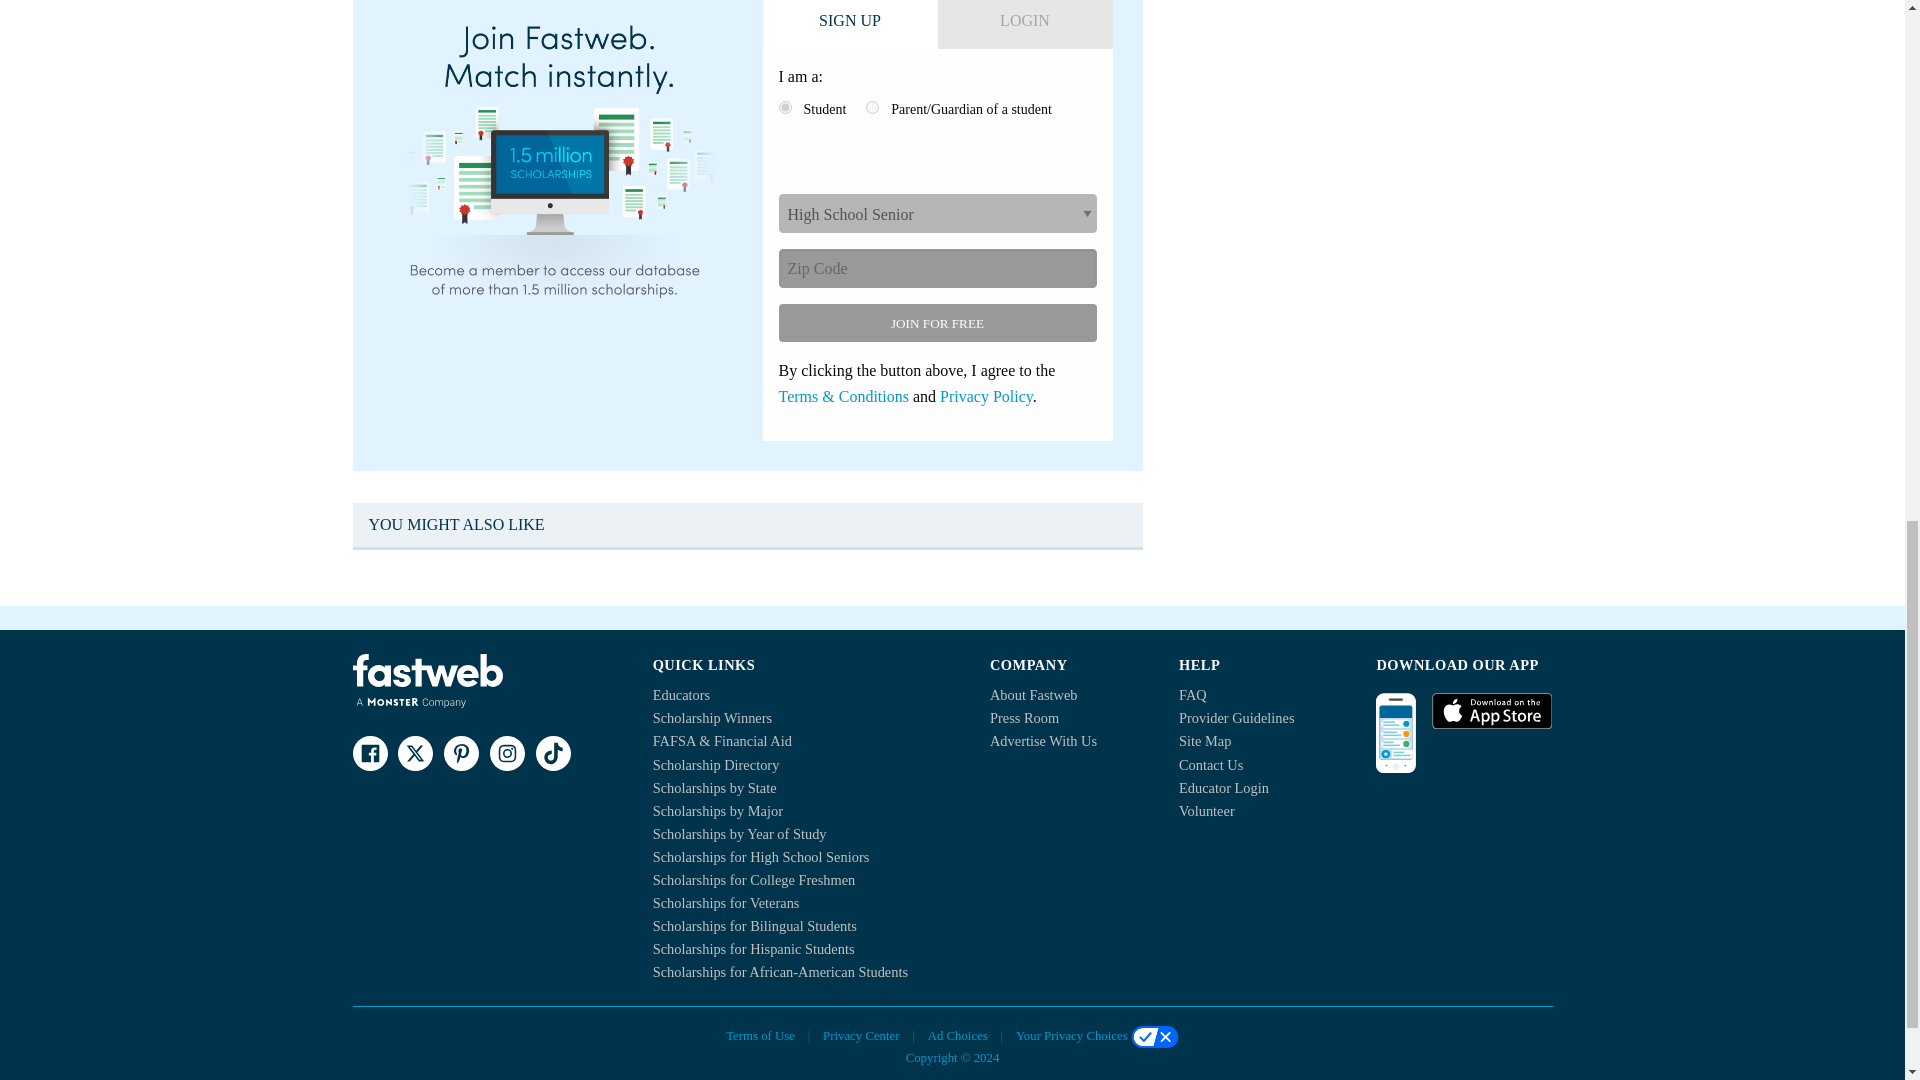 This screenshot has width=1920, height=1080. What do you see at coordinates (506, 753) in the screenshot?
I see `Fastweb on Instagram` at bounding box center [506, 753].